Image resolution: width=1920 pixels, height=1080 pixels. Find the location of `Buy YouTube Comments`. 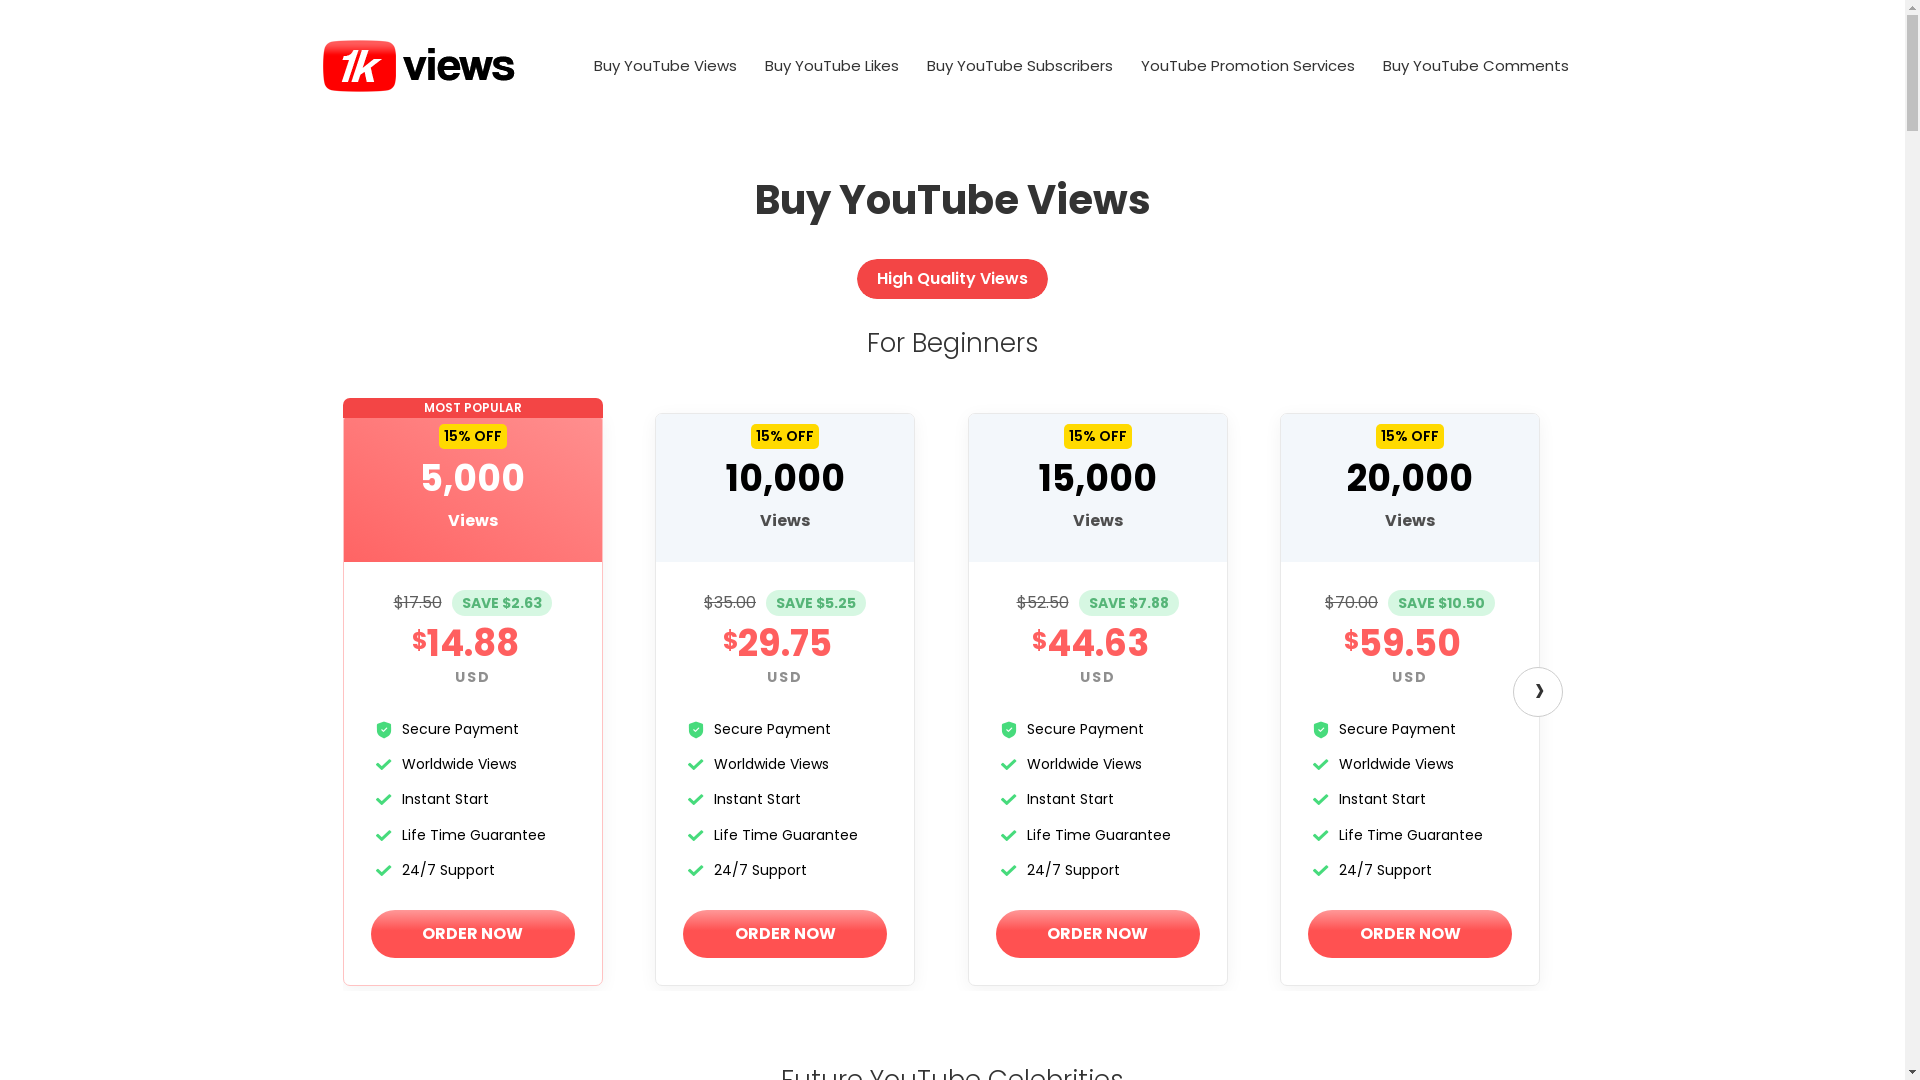

Buy YouTube Comments is located at coordinates (1475, 66).